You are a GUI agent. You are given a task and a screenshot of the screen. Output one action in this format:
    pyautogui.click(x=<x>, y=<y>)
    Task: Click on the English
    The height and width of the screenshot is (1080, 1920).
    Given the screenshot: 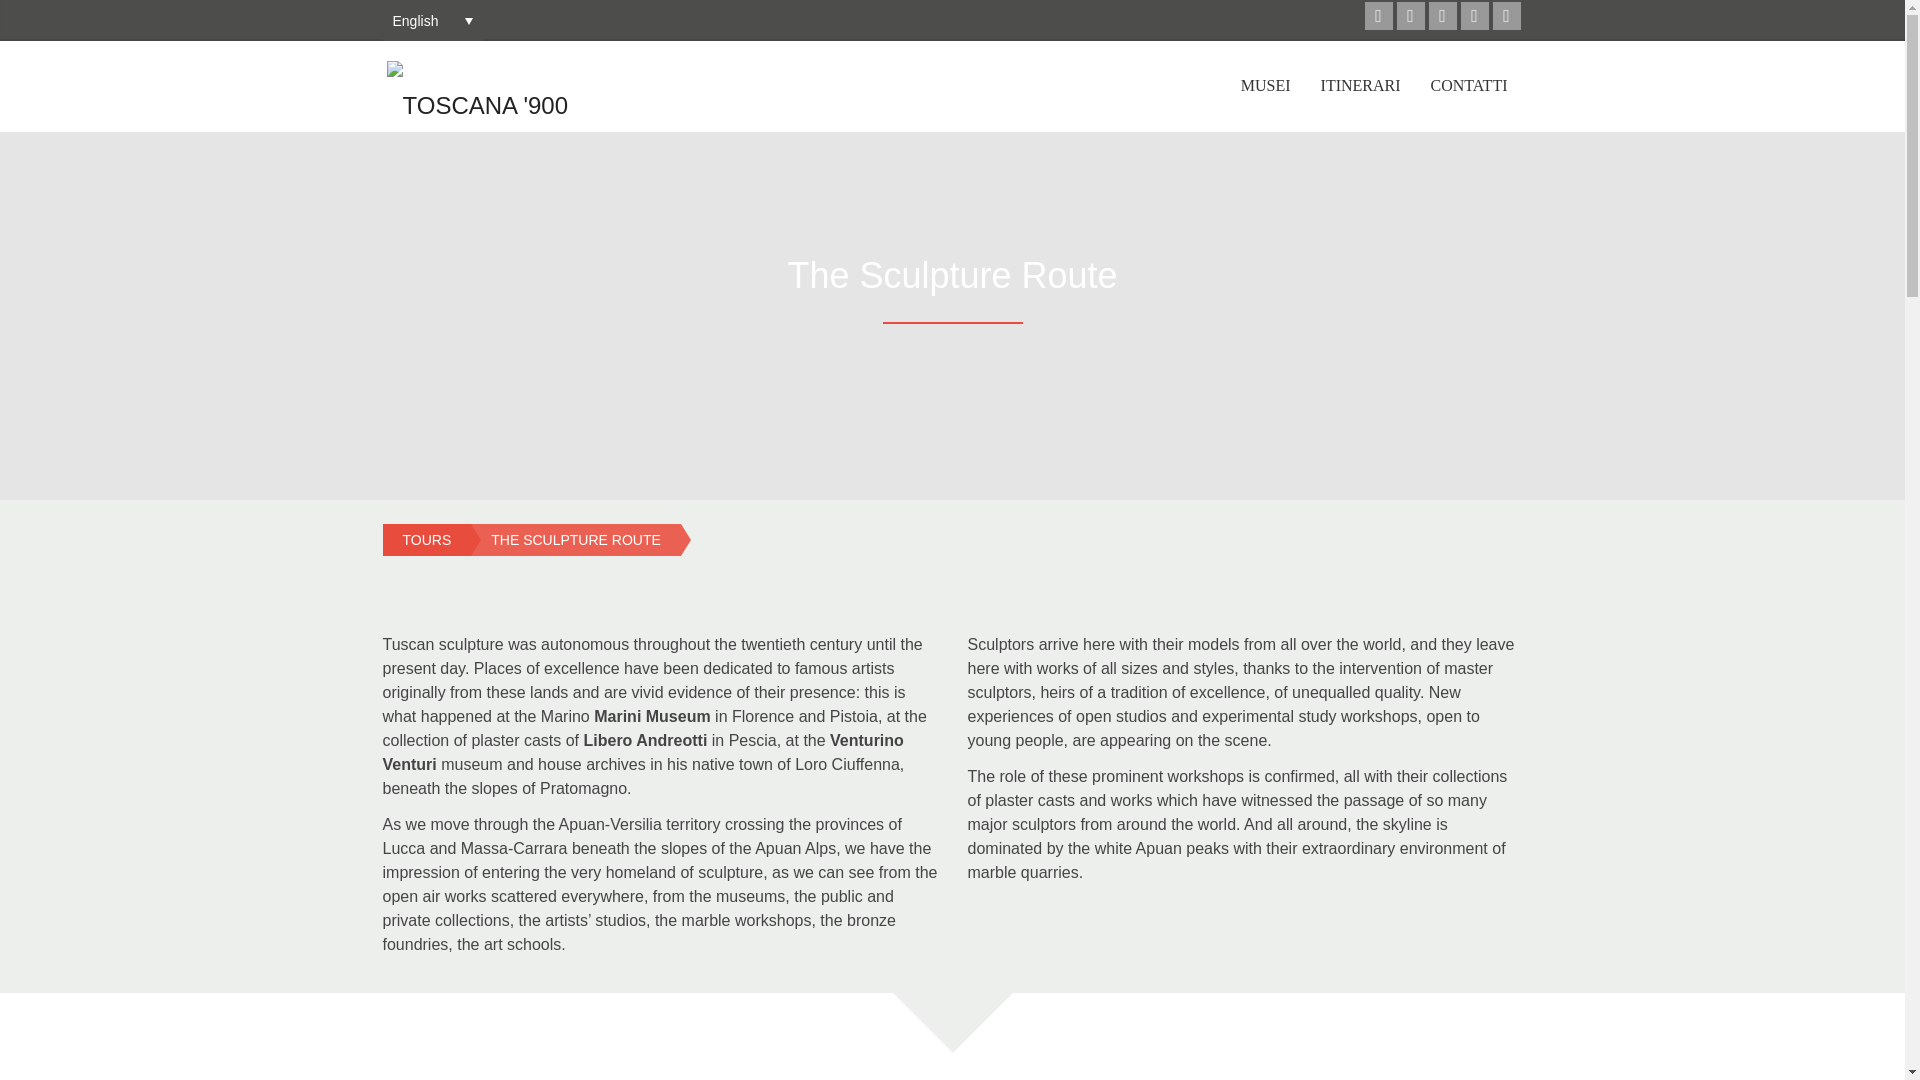 What is the action you would take?
    pyautogui.click(x=432, y=20)
    